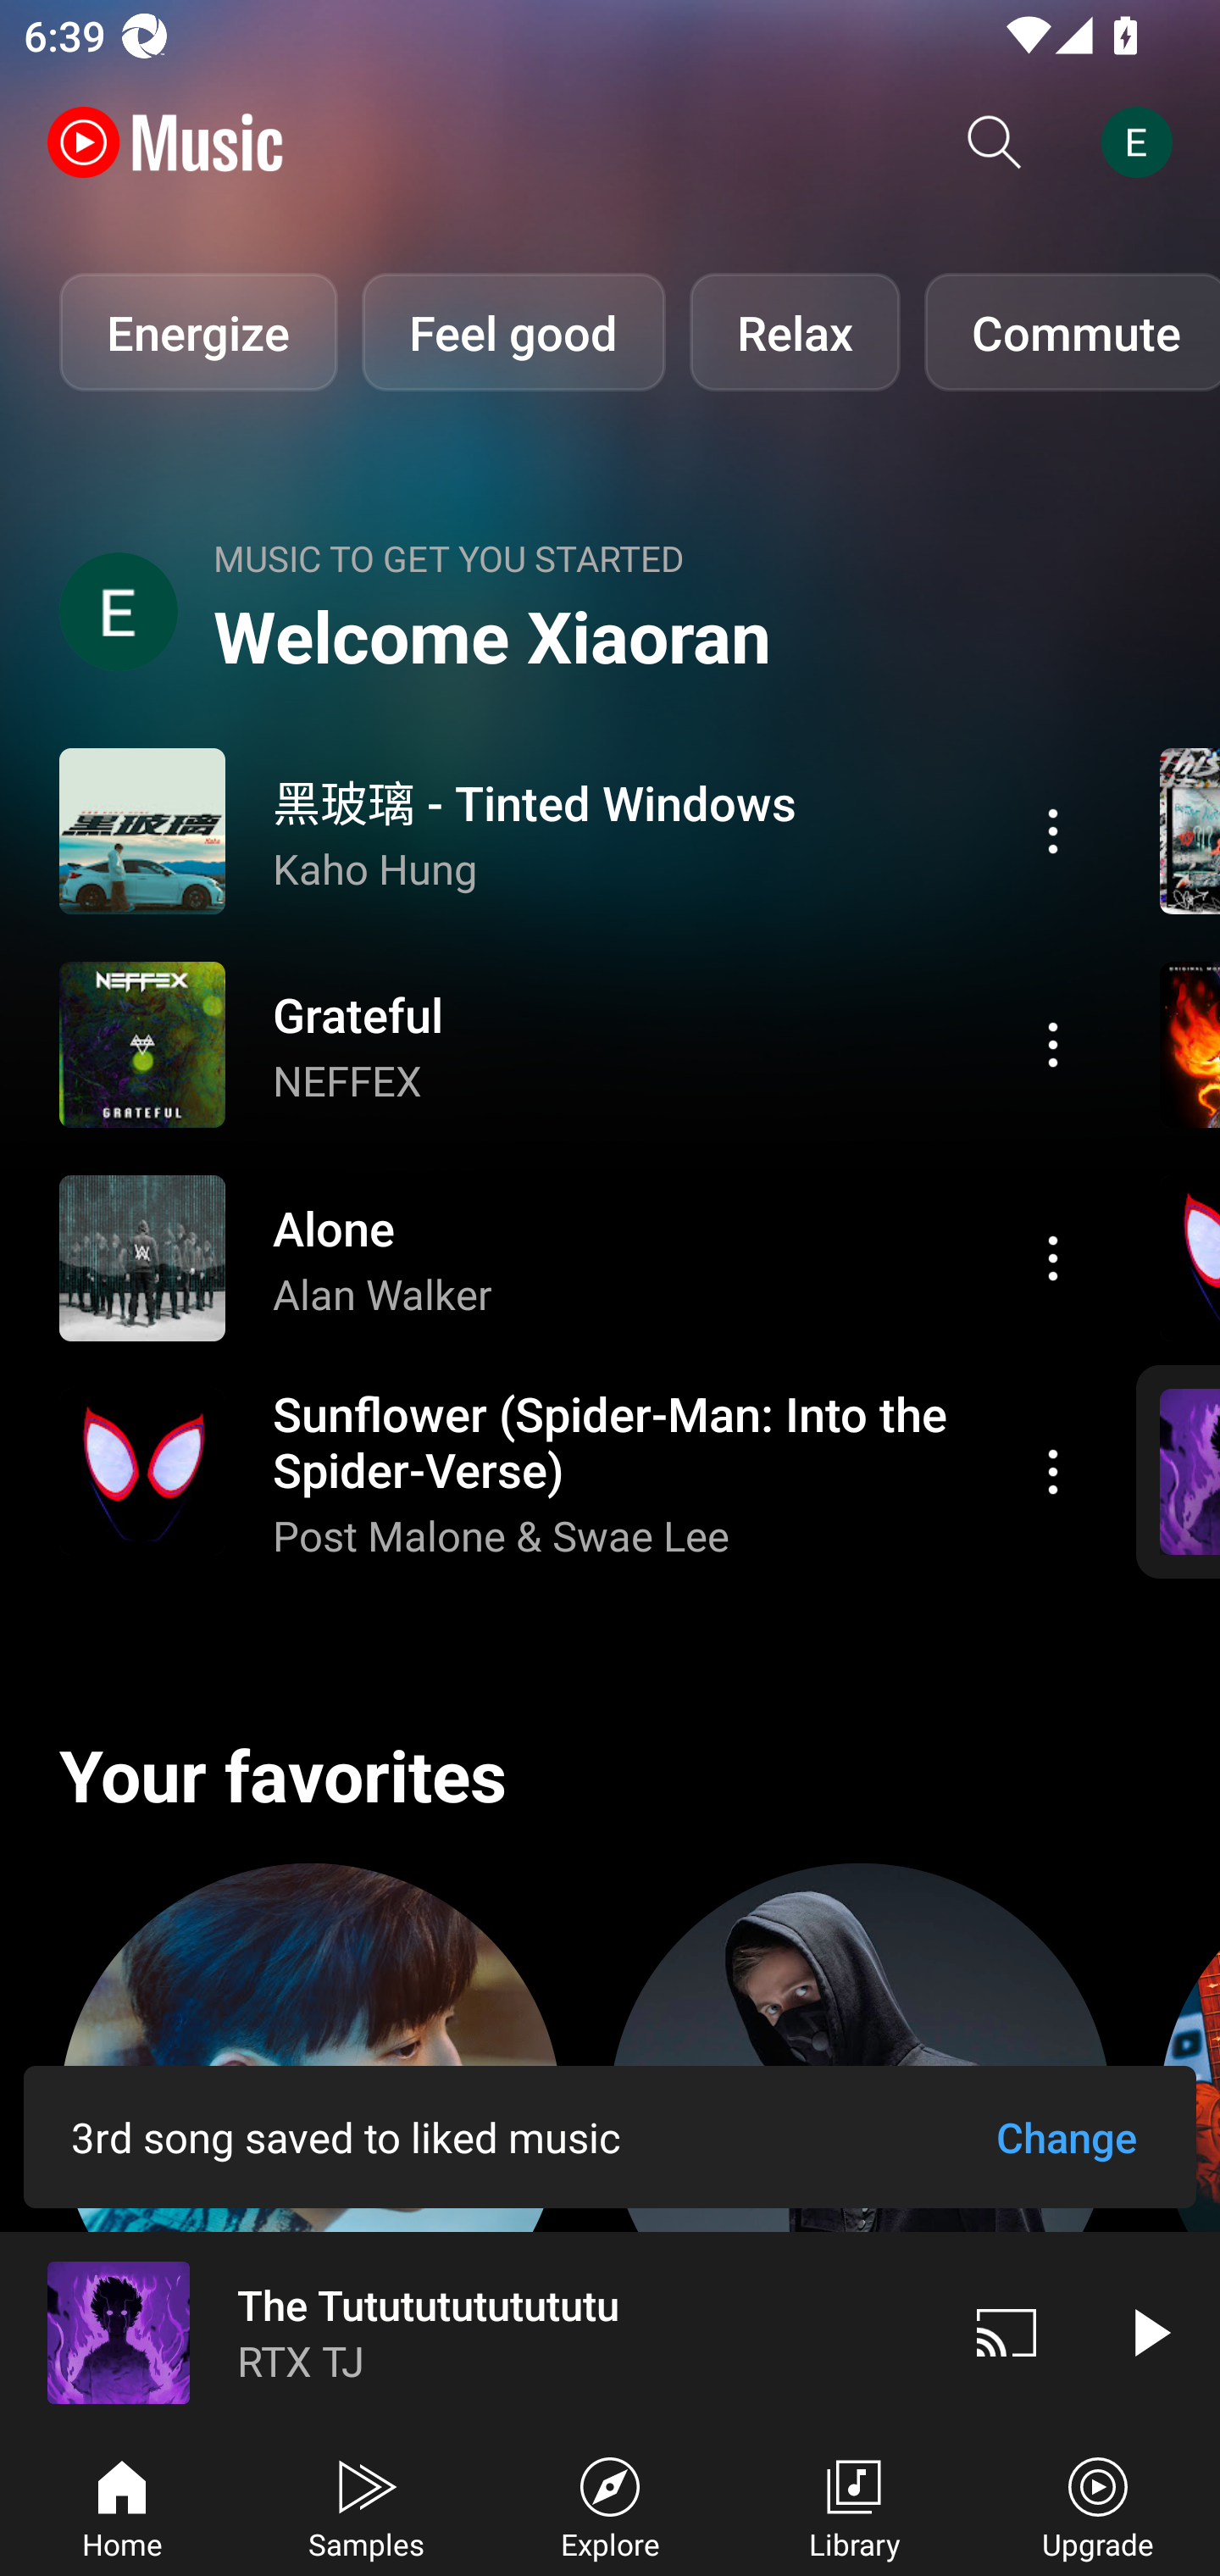  I want to click on Home, so click(122, 2505).